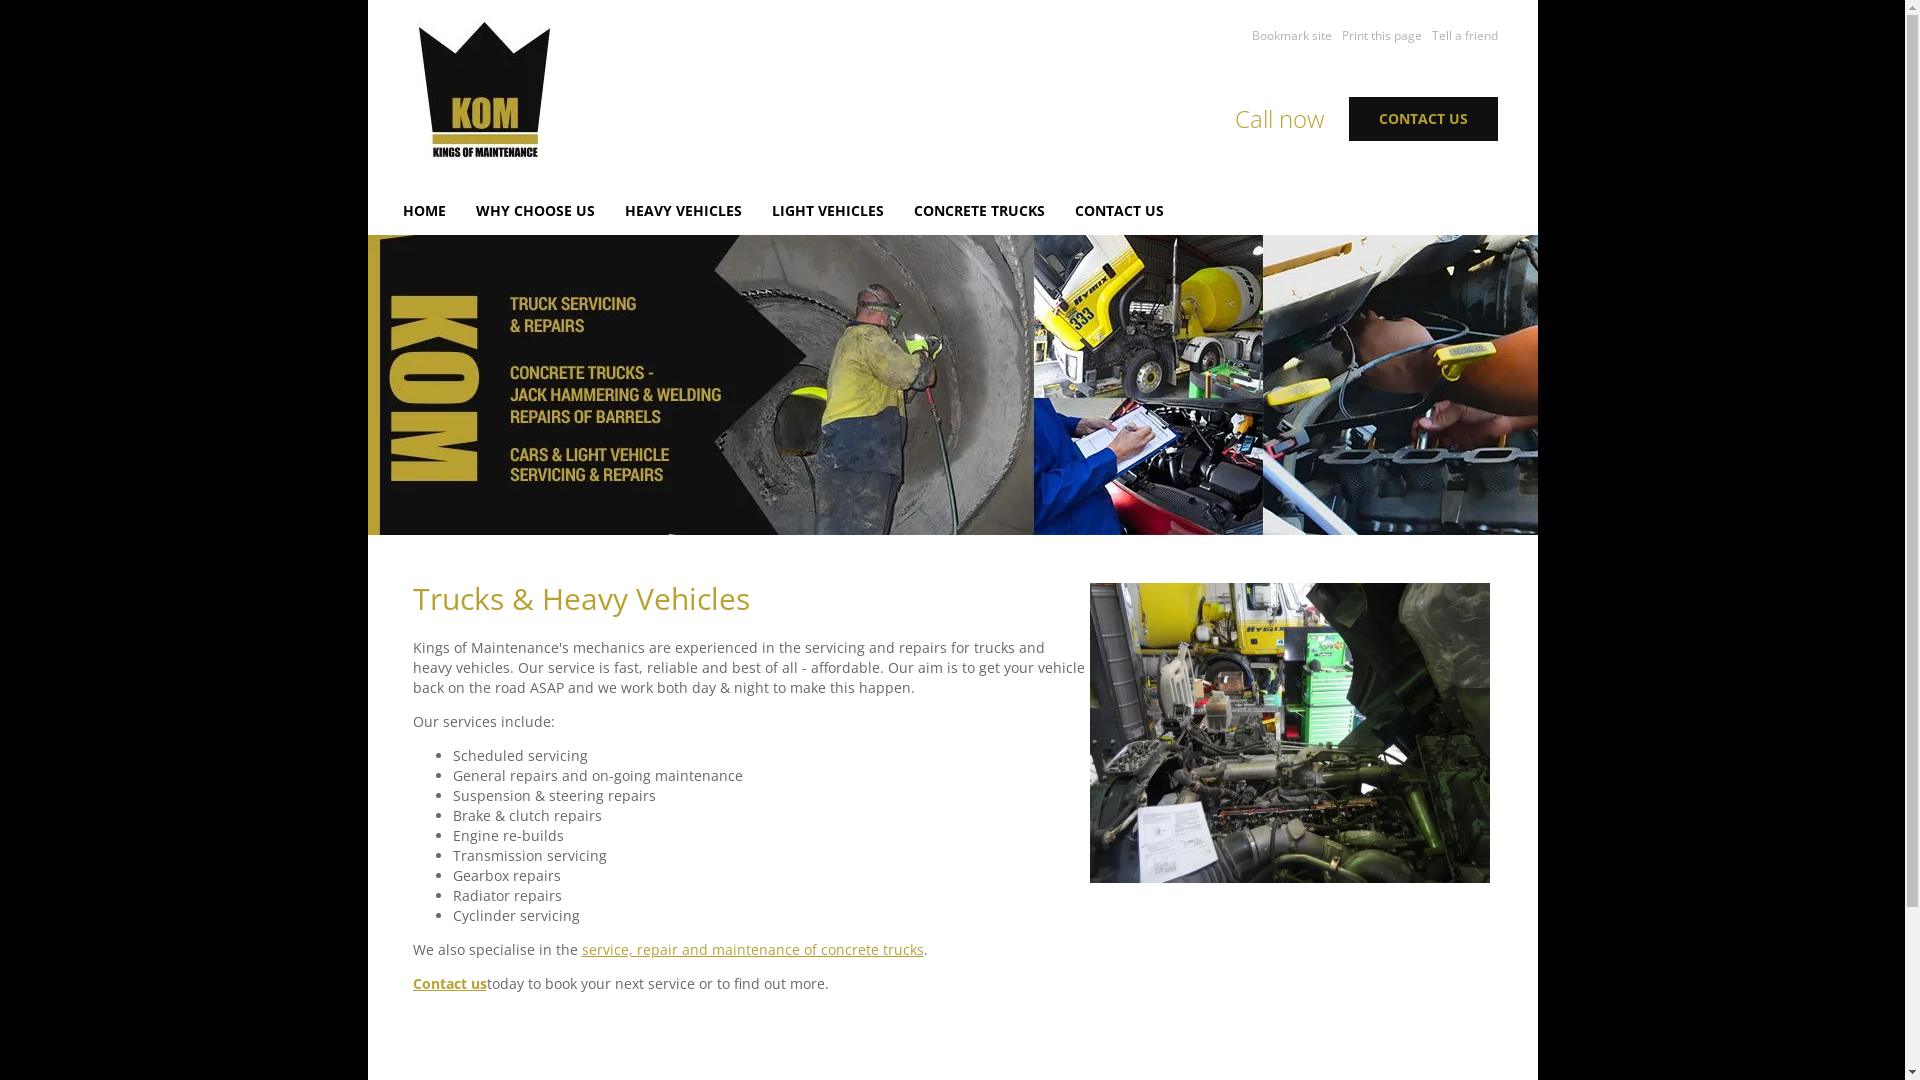 This screenshot has width=1920, height=1080. What do you see at coordinates (1422, 119) in the screenshot?
I see `CONTACT US` at bounding box center [1422, 119].